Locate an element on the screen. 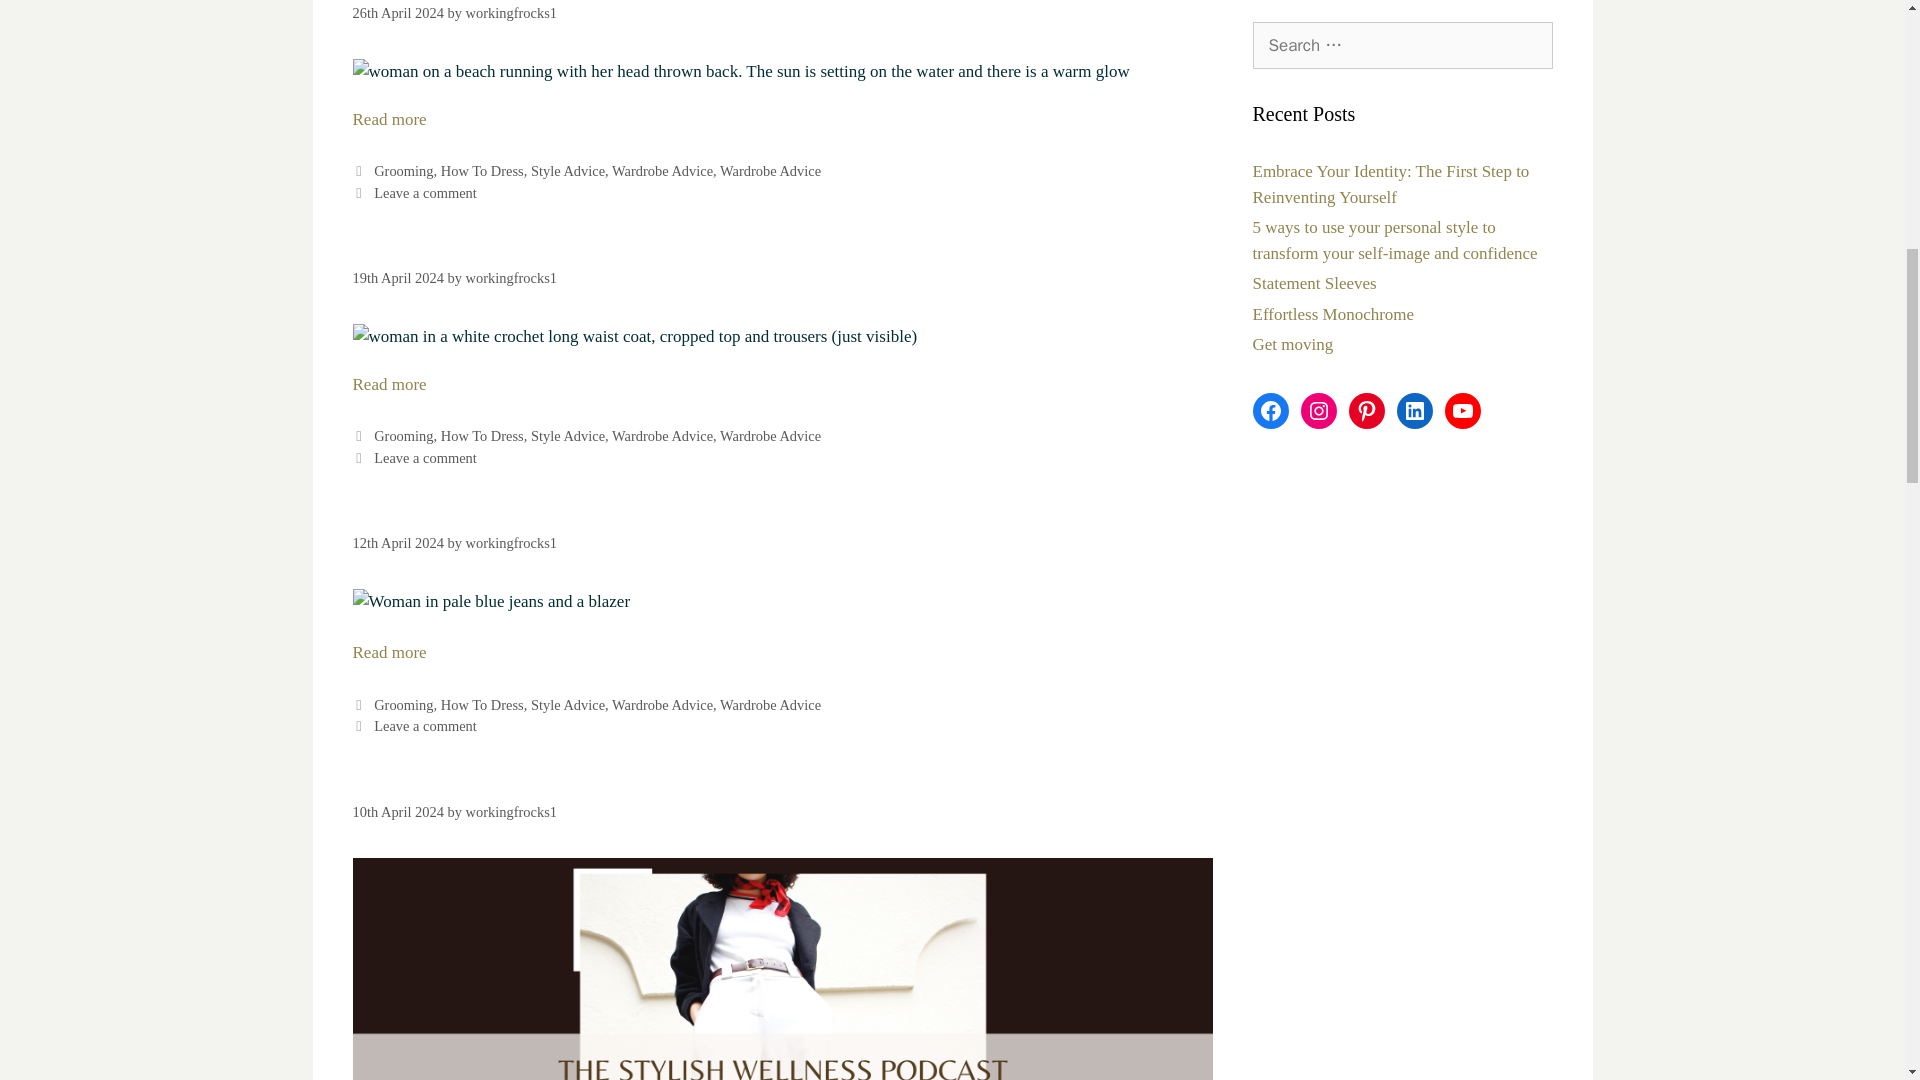  Wellness is located at coordinates (740, 72).